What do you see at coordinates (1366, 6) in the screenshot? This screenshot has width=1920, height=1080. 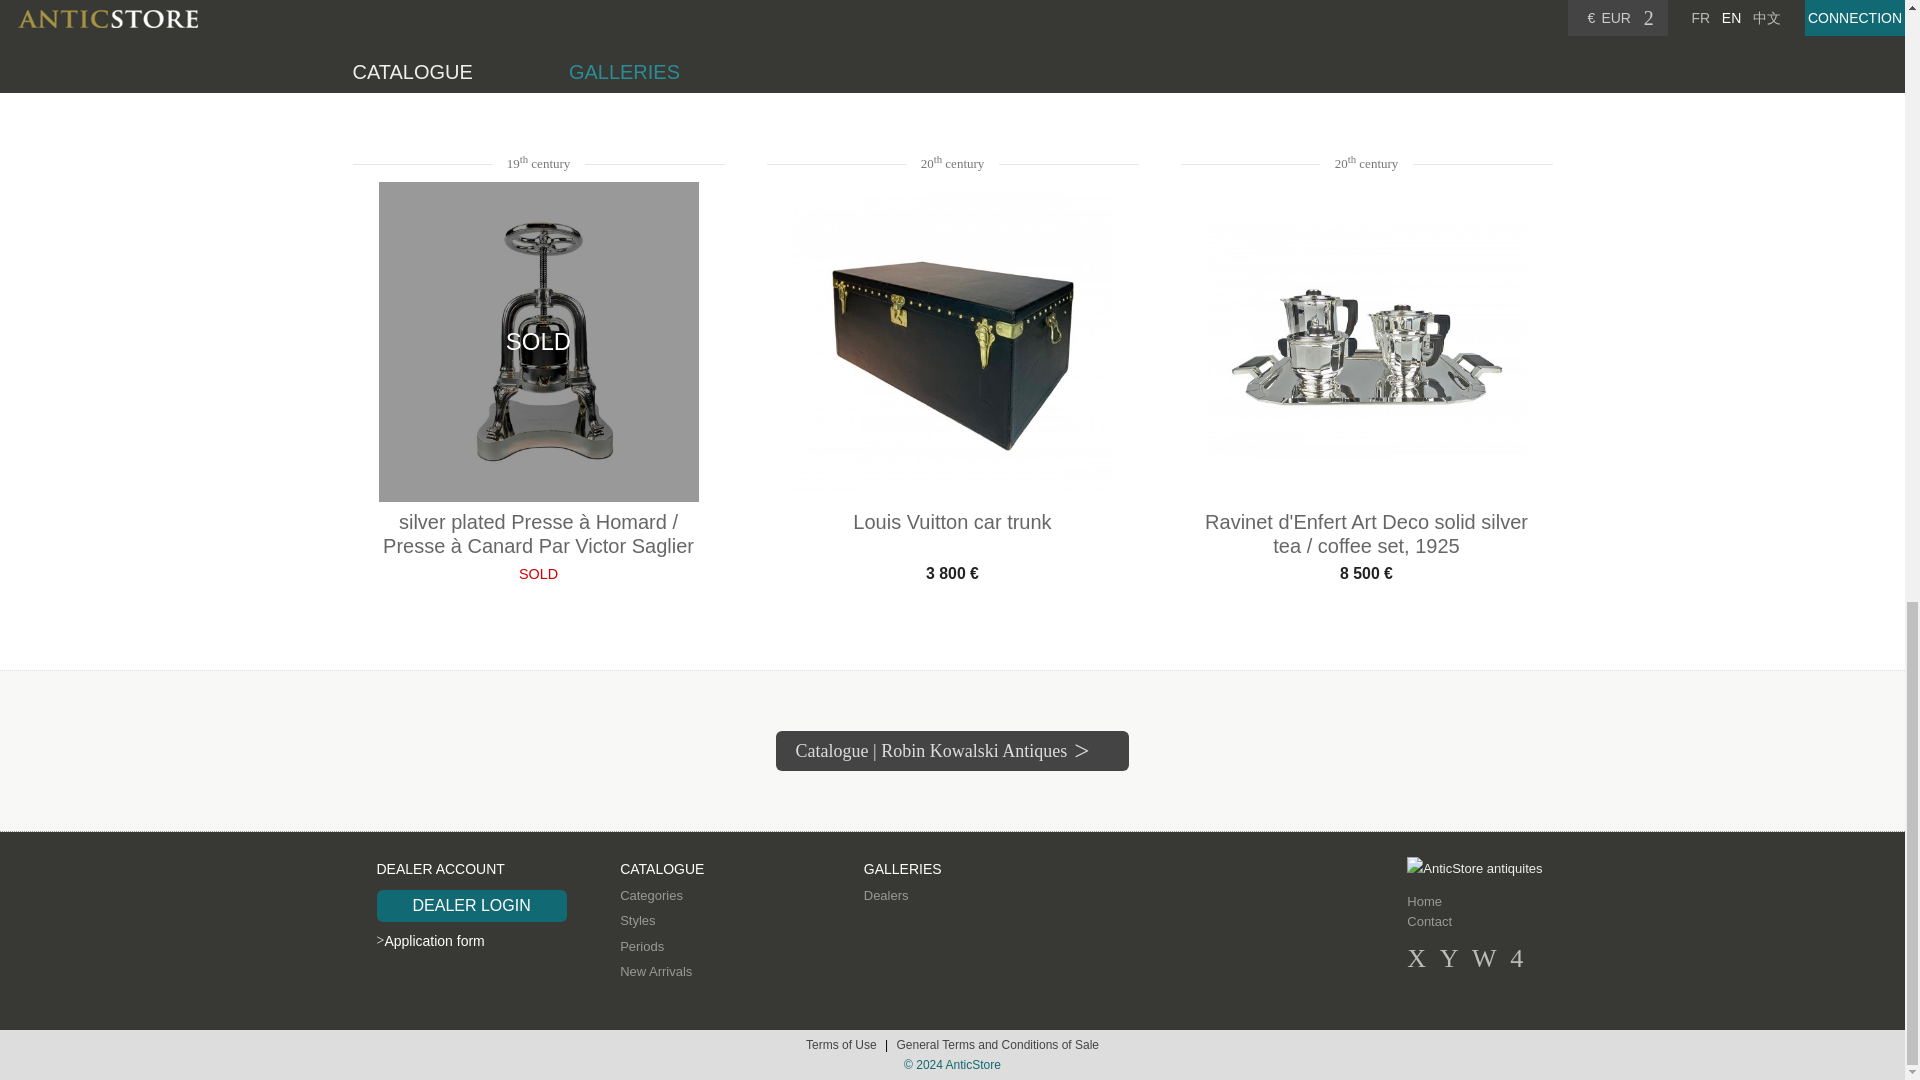 I see `SOLD` at bounding box center [1366, 6].